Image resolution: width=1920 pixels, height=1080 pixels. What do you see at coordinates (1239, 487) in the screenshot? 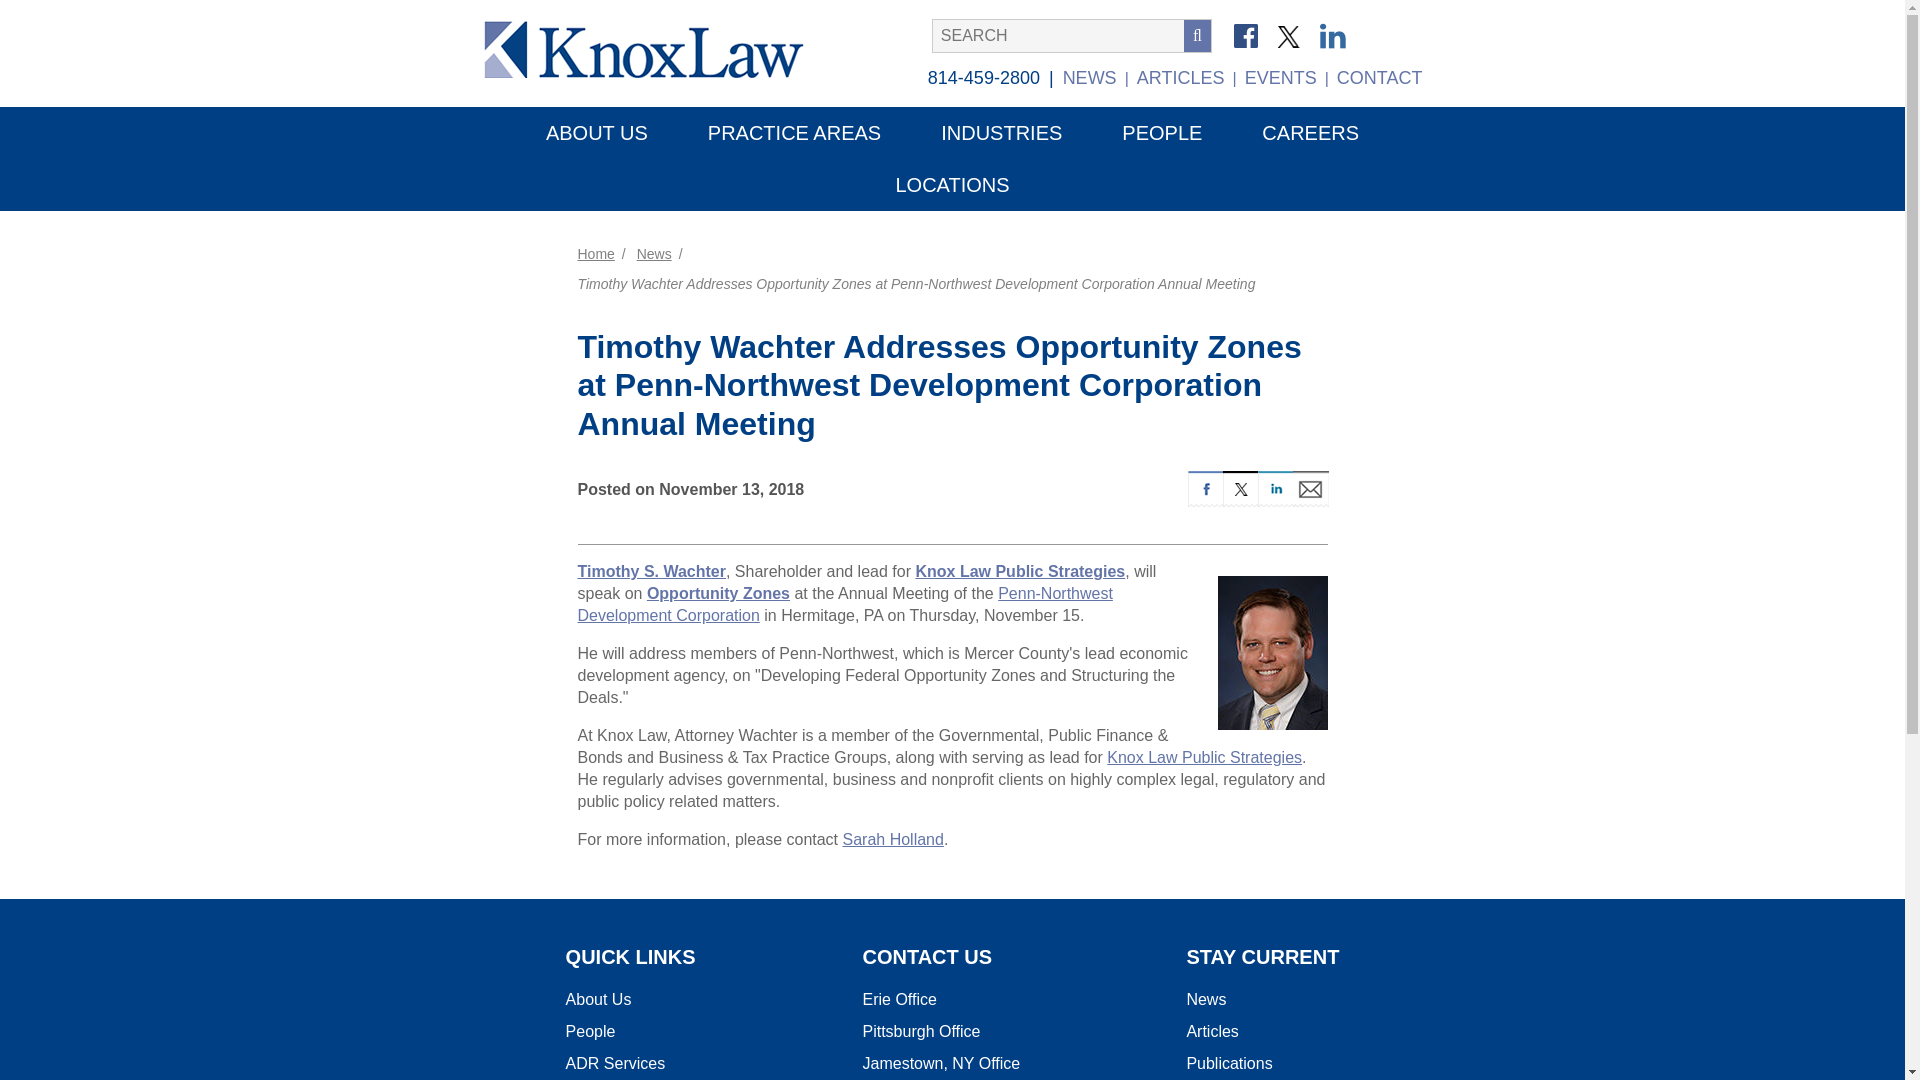
I see `Tweet` at bounding box center [1239, 487].